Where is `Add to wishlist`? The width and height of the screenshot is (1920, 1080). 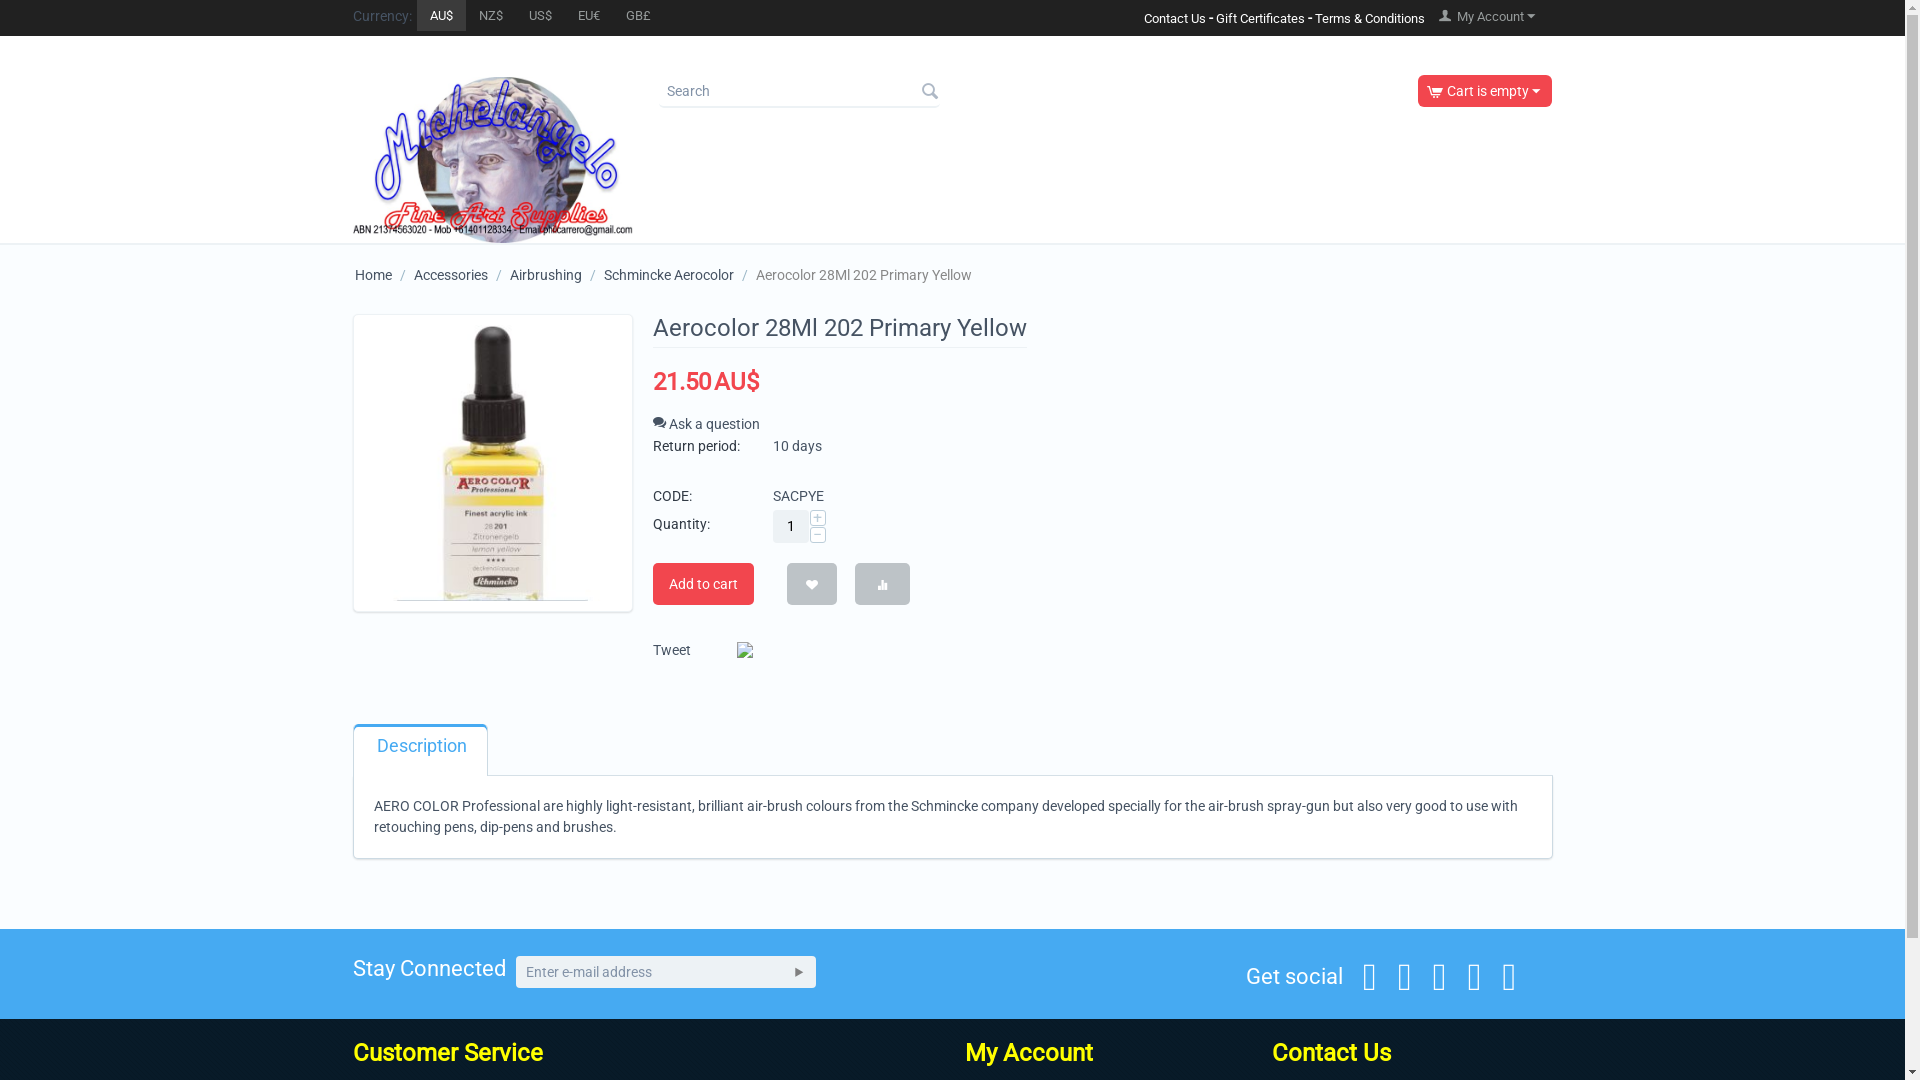 Add to wishlist is located at coordinates (811, 584).